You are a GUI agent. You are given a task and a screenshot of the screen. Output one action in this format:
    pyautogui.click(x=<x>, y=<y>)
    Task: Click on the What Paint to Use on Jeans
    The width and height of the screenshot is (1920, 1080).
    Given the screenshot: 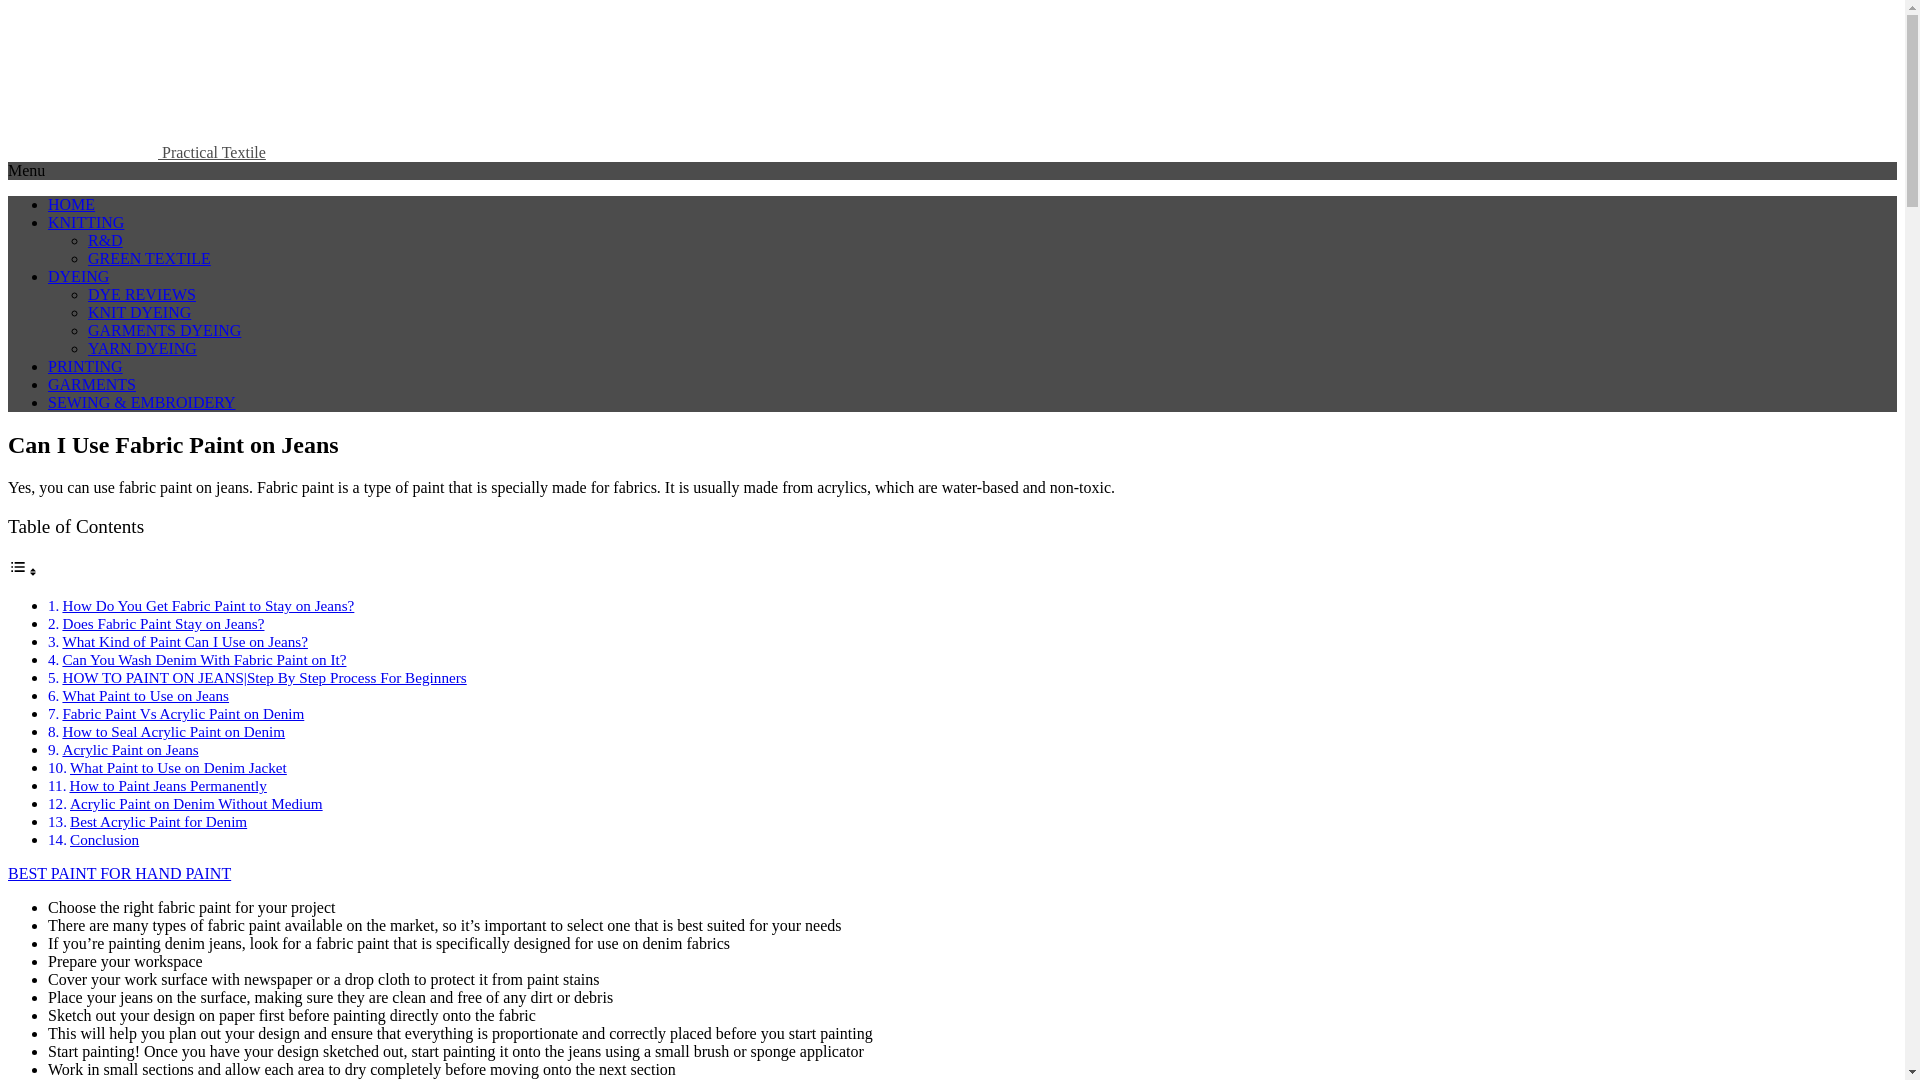 What is the action you would take?
    pyautogui.click(x=144, y=695)
    